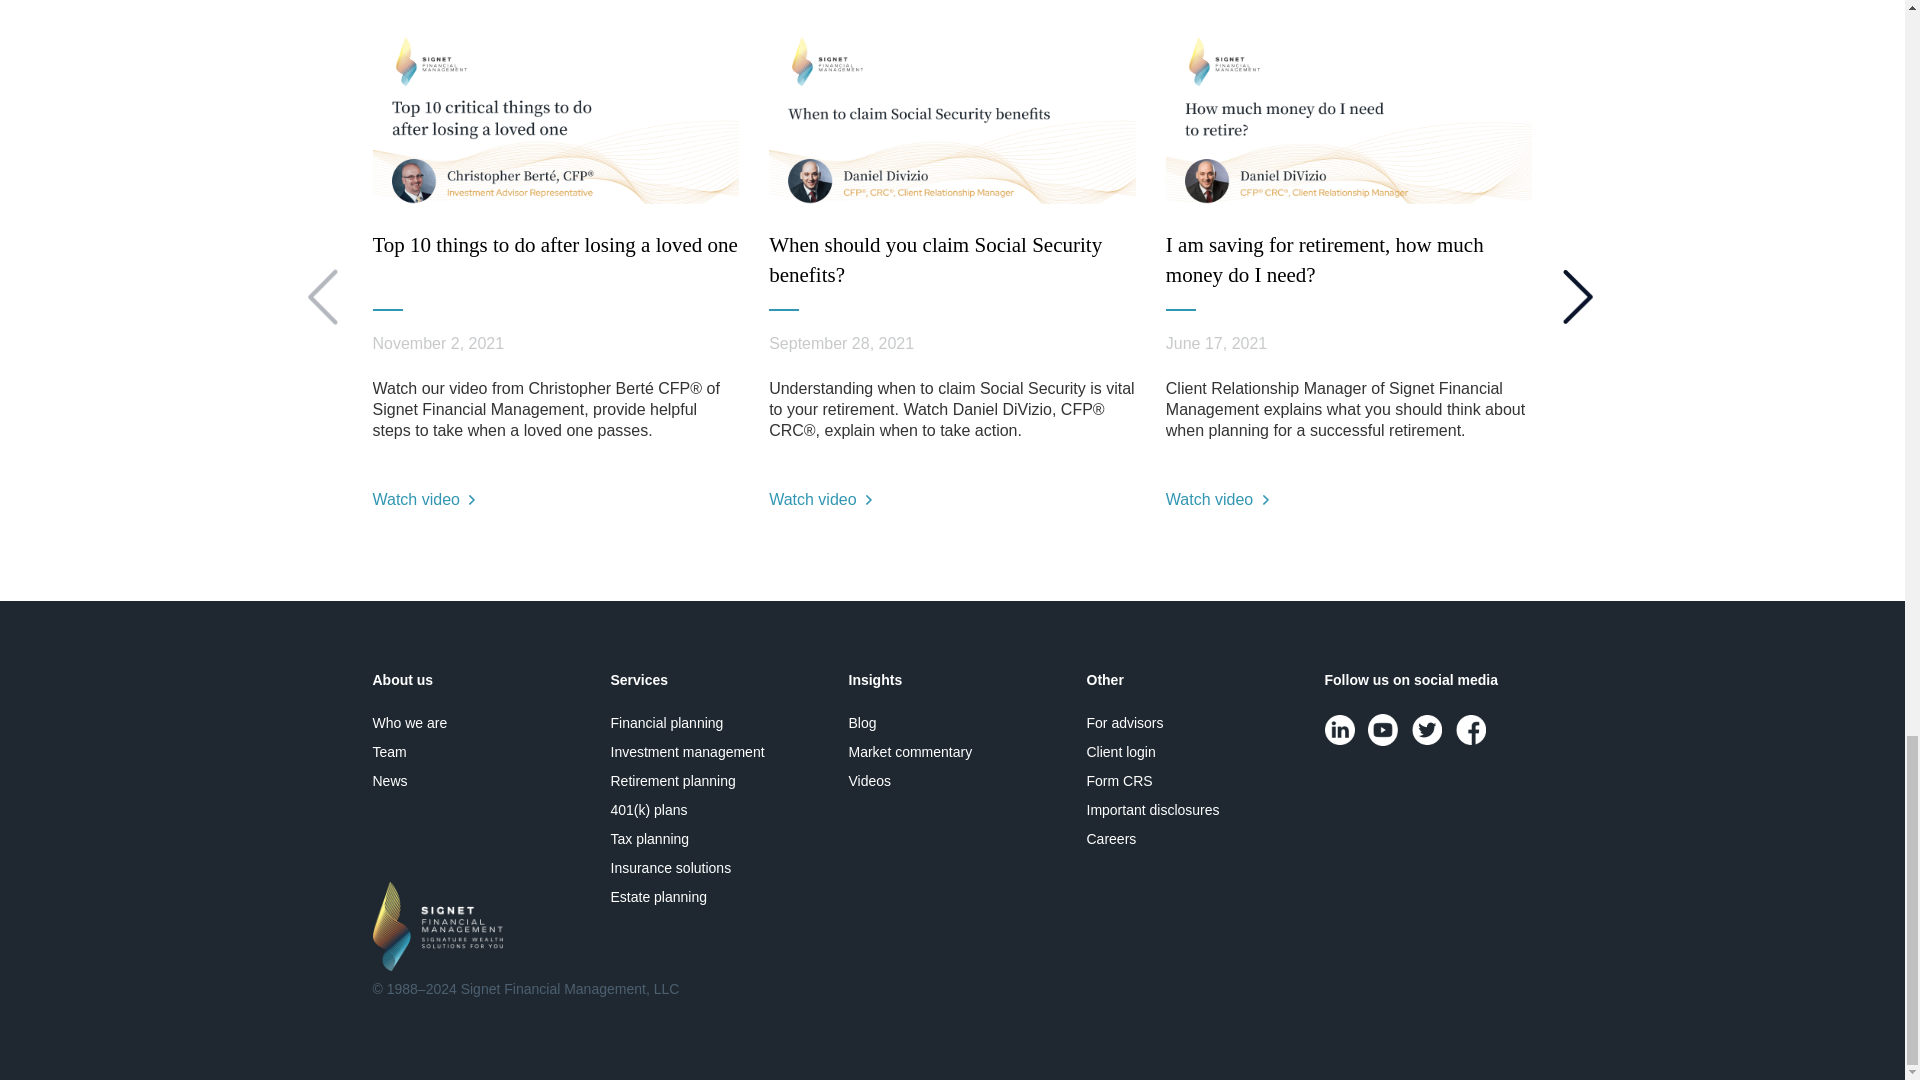 The height and width of the screenshot is (1080, 1920). Describe the element at coordinates (554, 245) in the screenshot. I see `Top 10 things to do after losing a loved one` at that location.